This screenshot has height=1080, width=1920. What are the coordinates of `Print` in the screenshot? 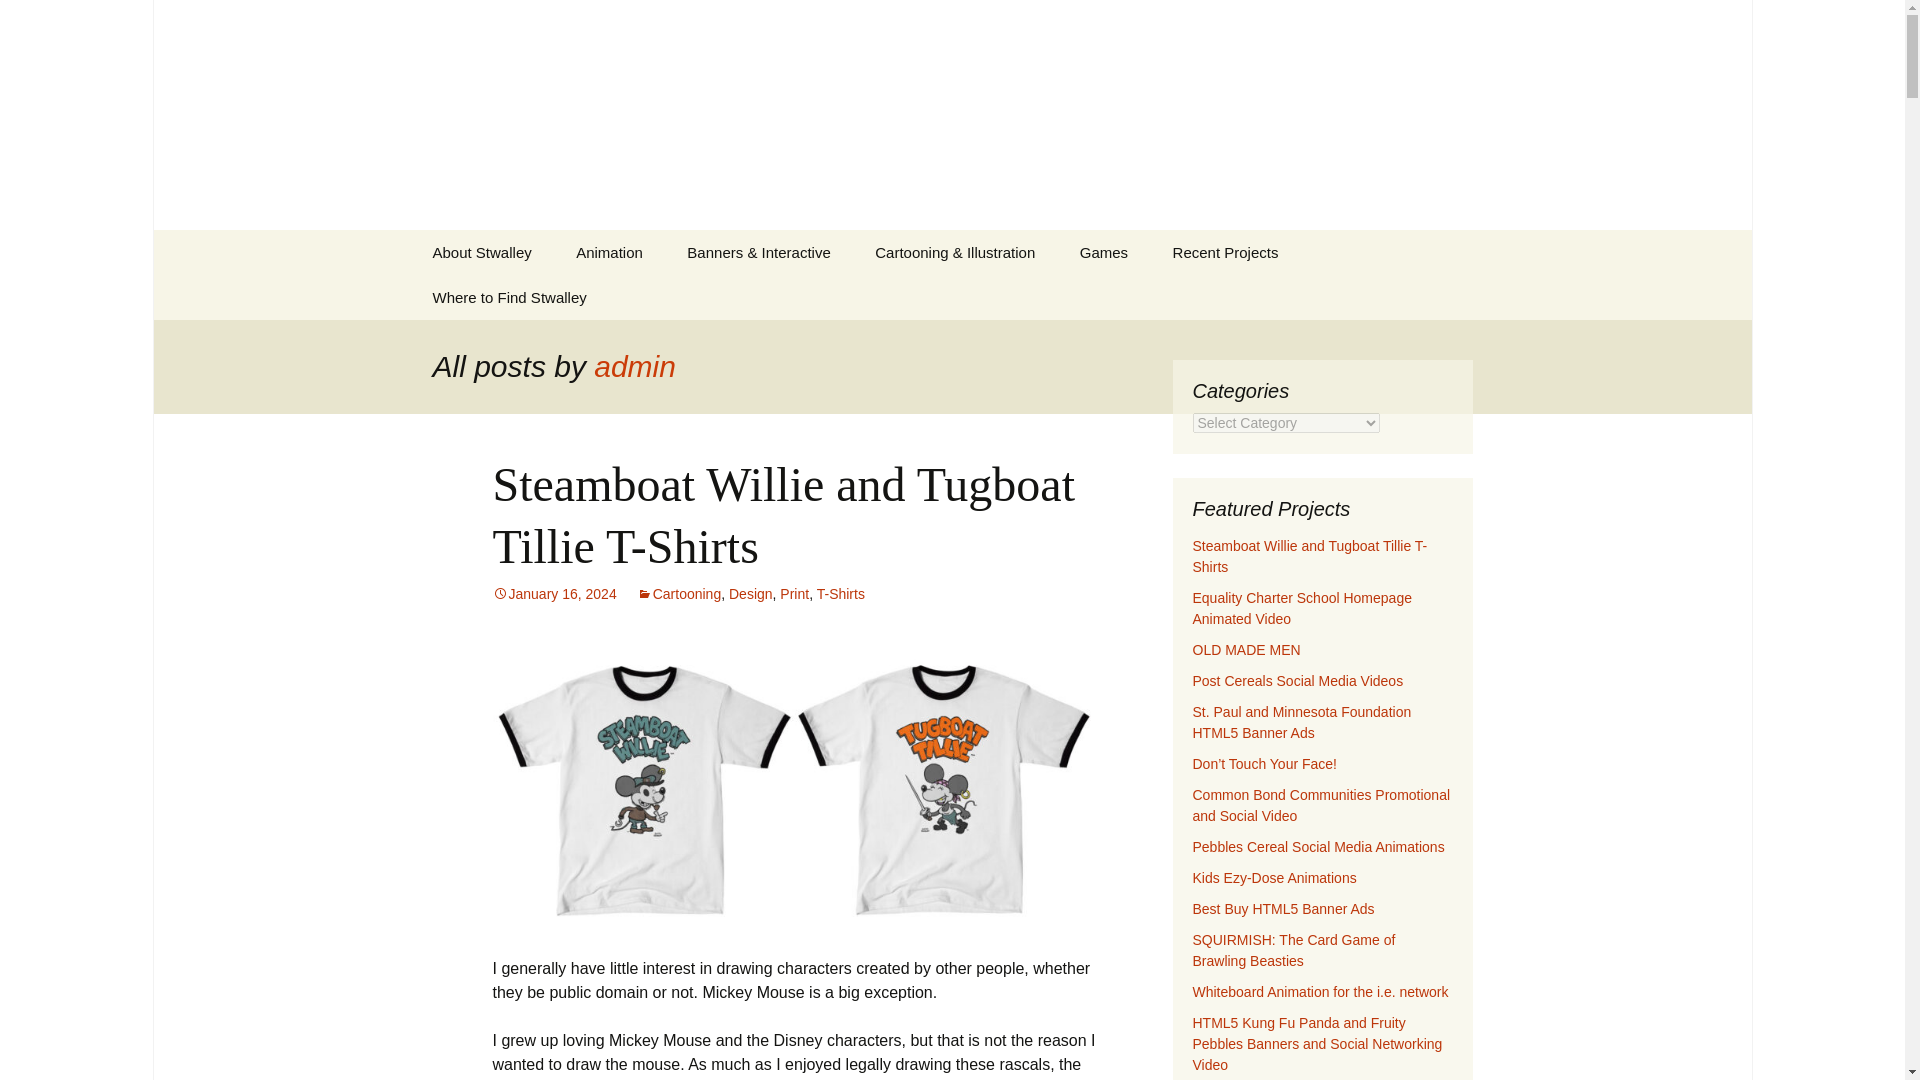 It's located at (554, 594).